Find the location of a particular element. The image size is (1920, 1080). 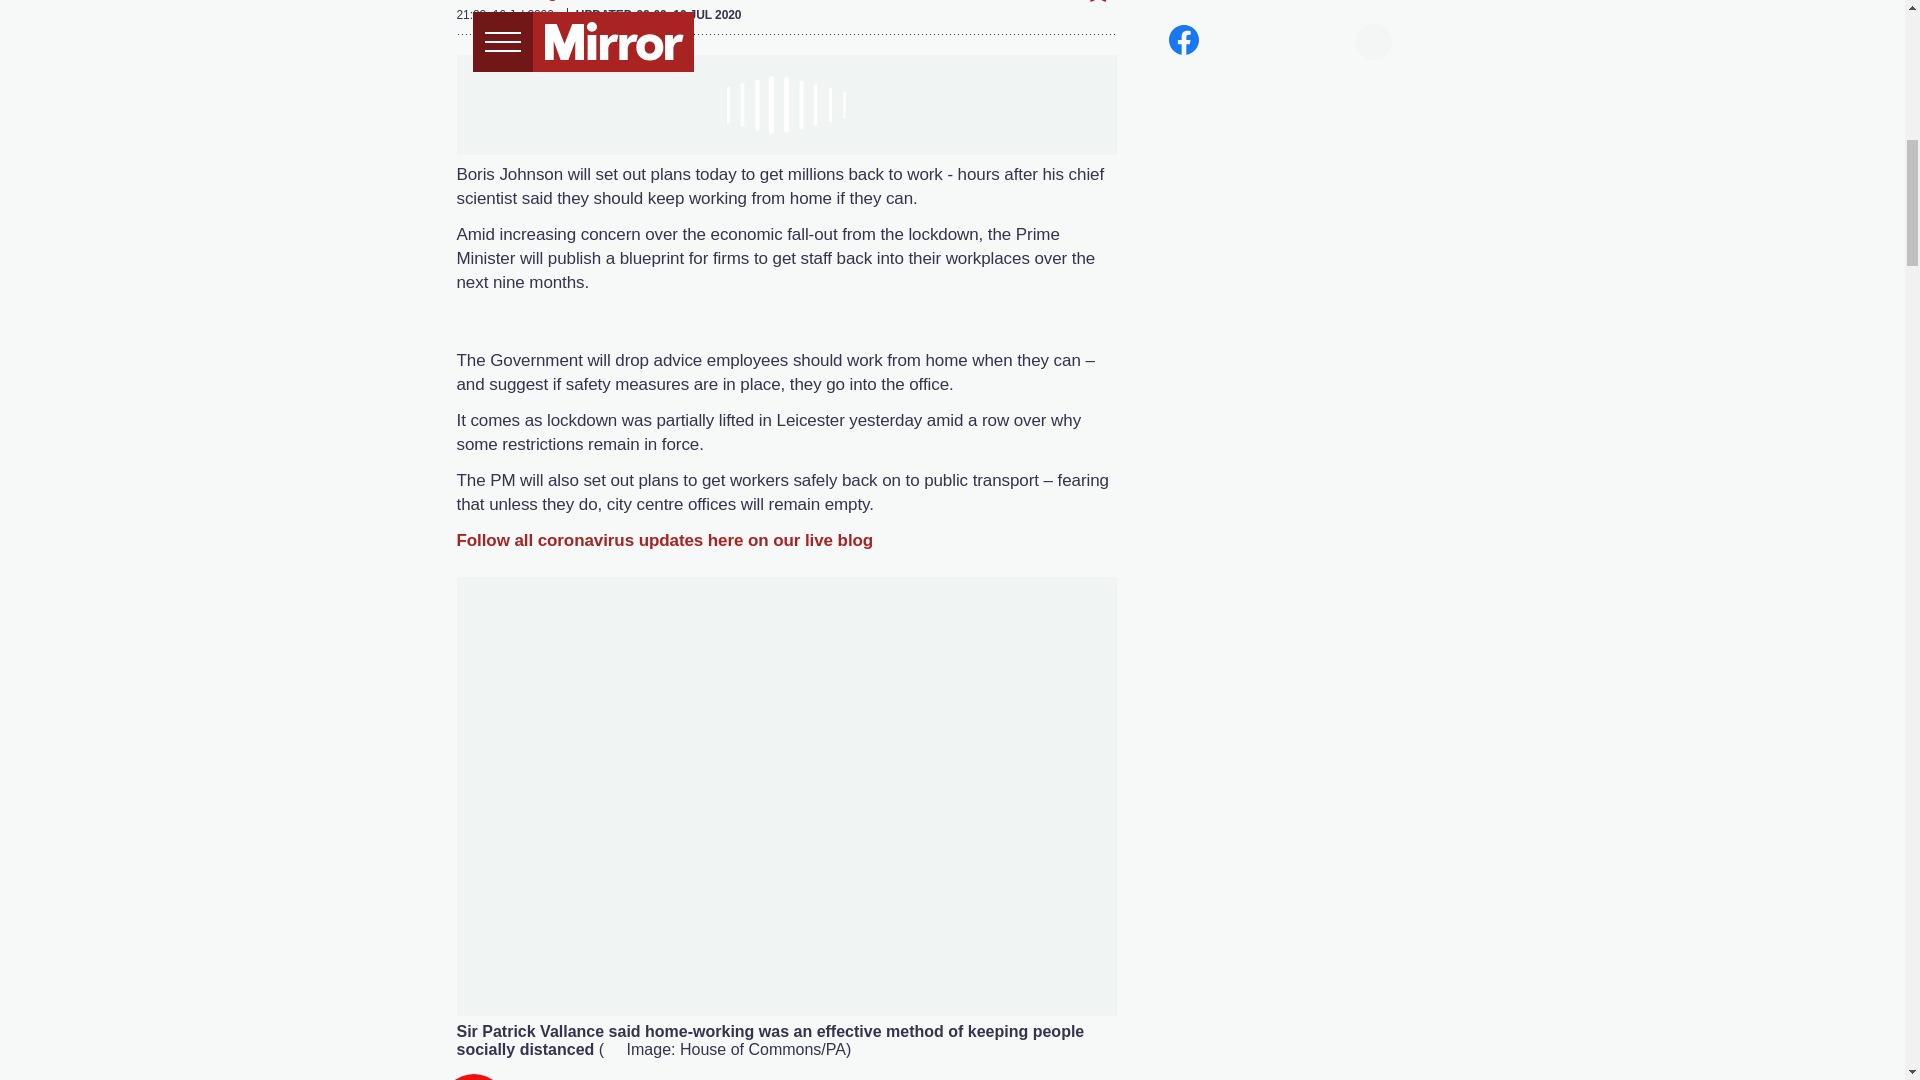

Facebook is located at coordinates (786, 3).